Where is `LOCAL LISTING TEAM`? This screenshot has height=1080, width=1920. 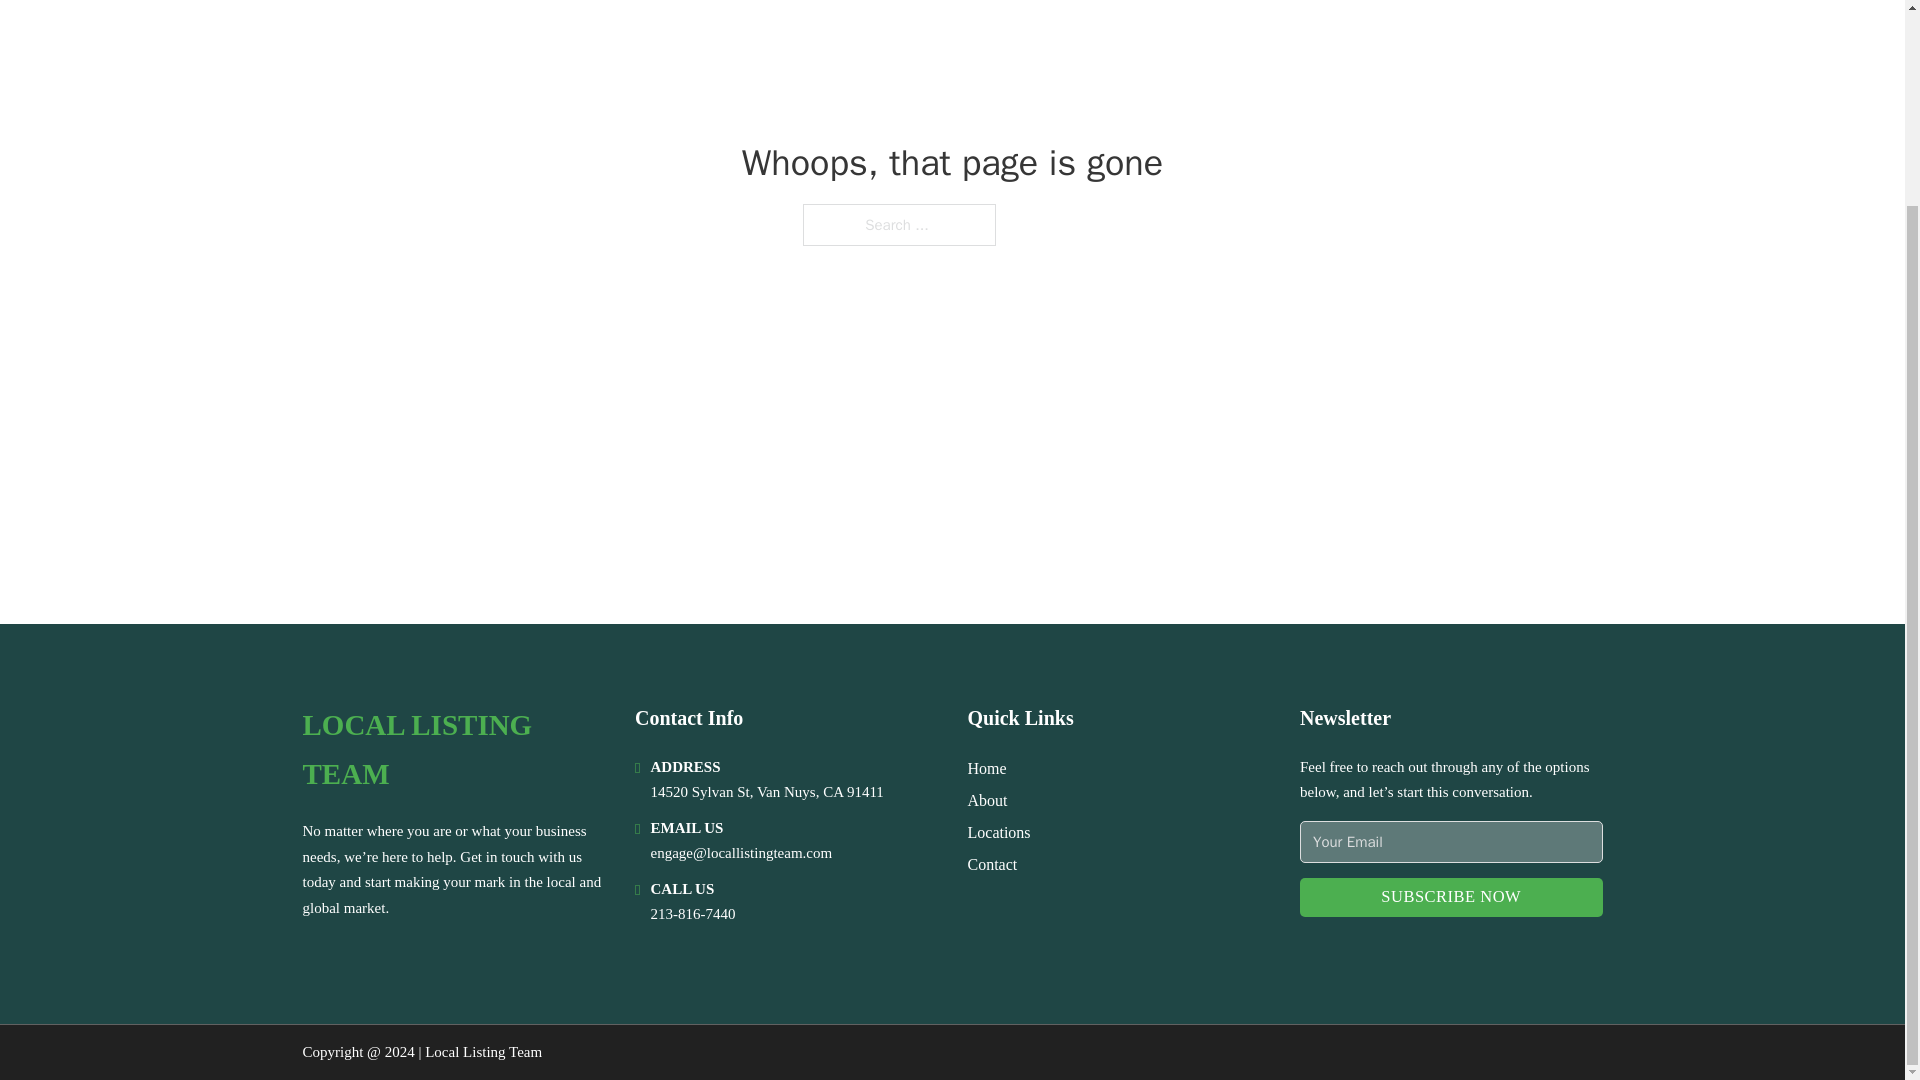
LOCAL LISTING TEAM is located at coordinates (452, 750).